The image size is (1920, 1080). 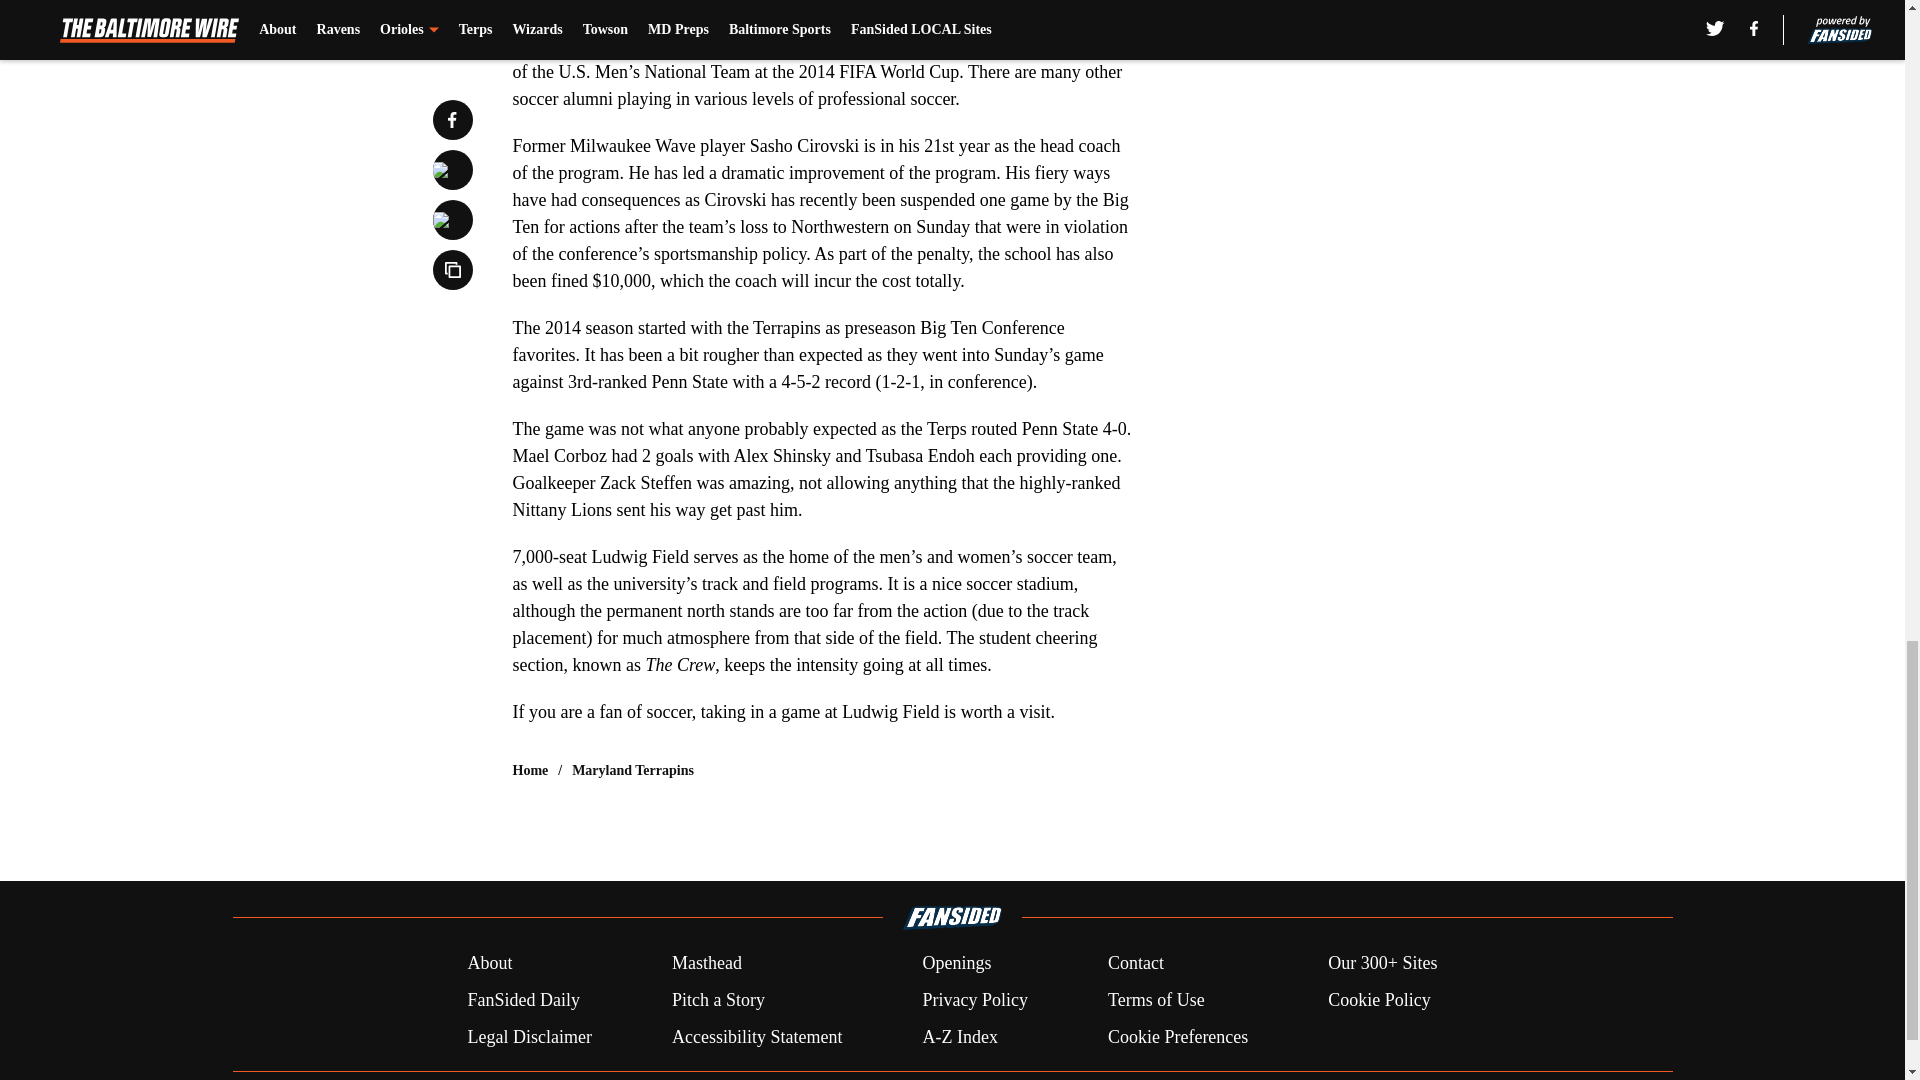 I want to click on Openings, so click(x=956, y=964).